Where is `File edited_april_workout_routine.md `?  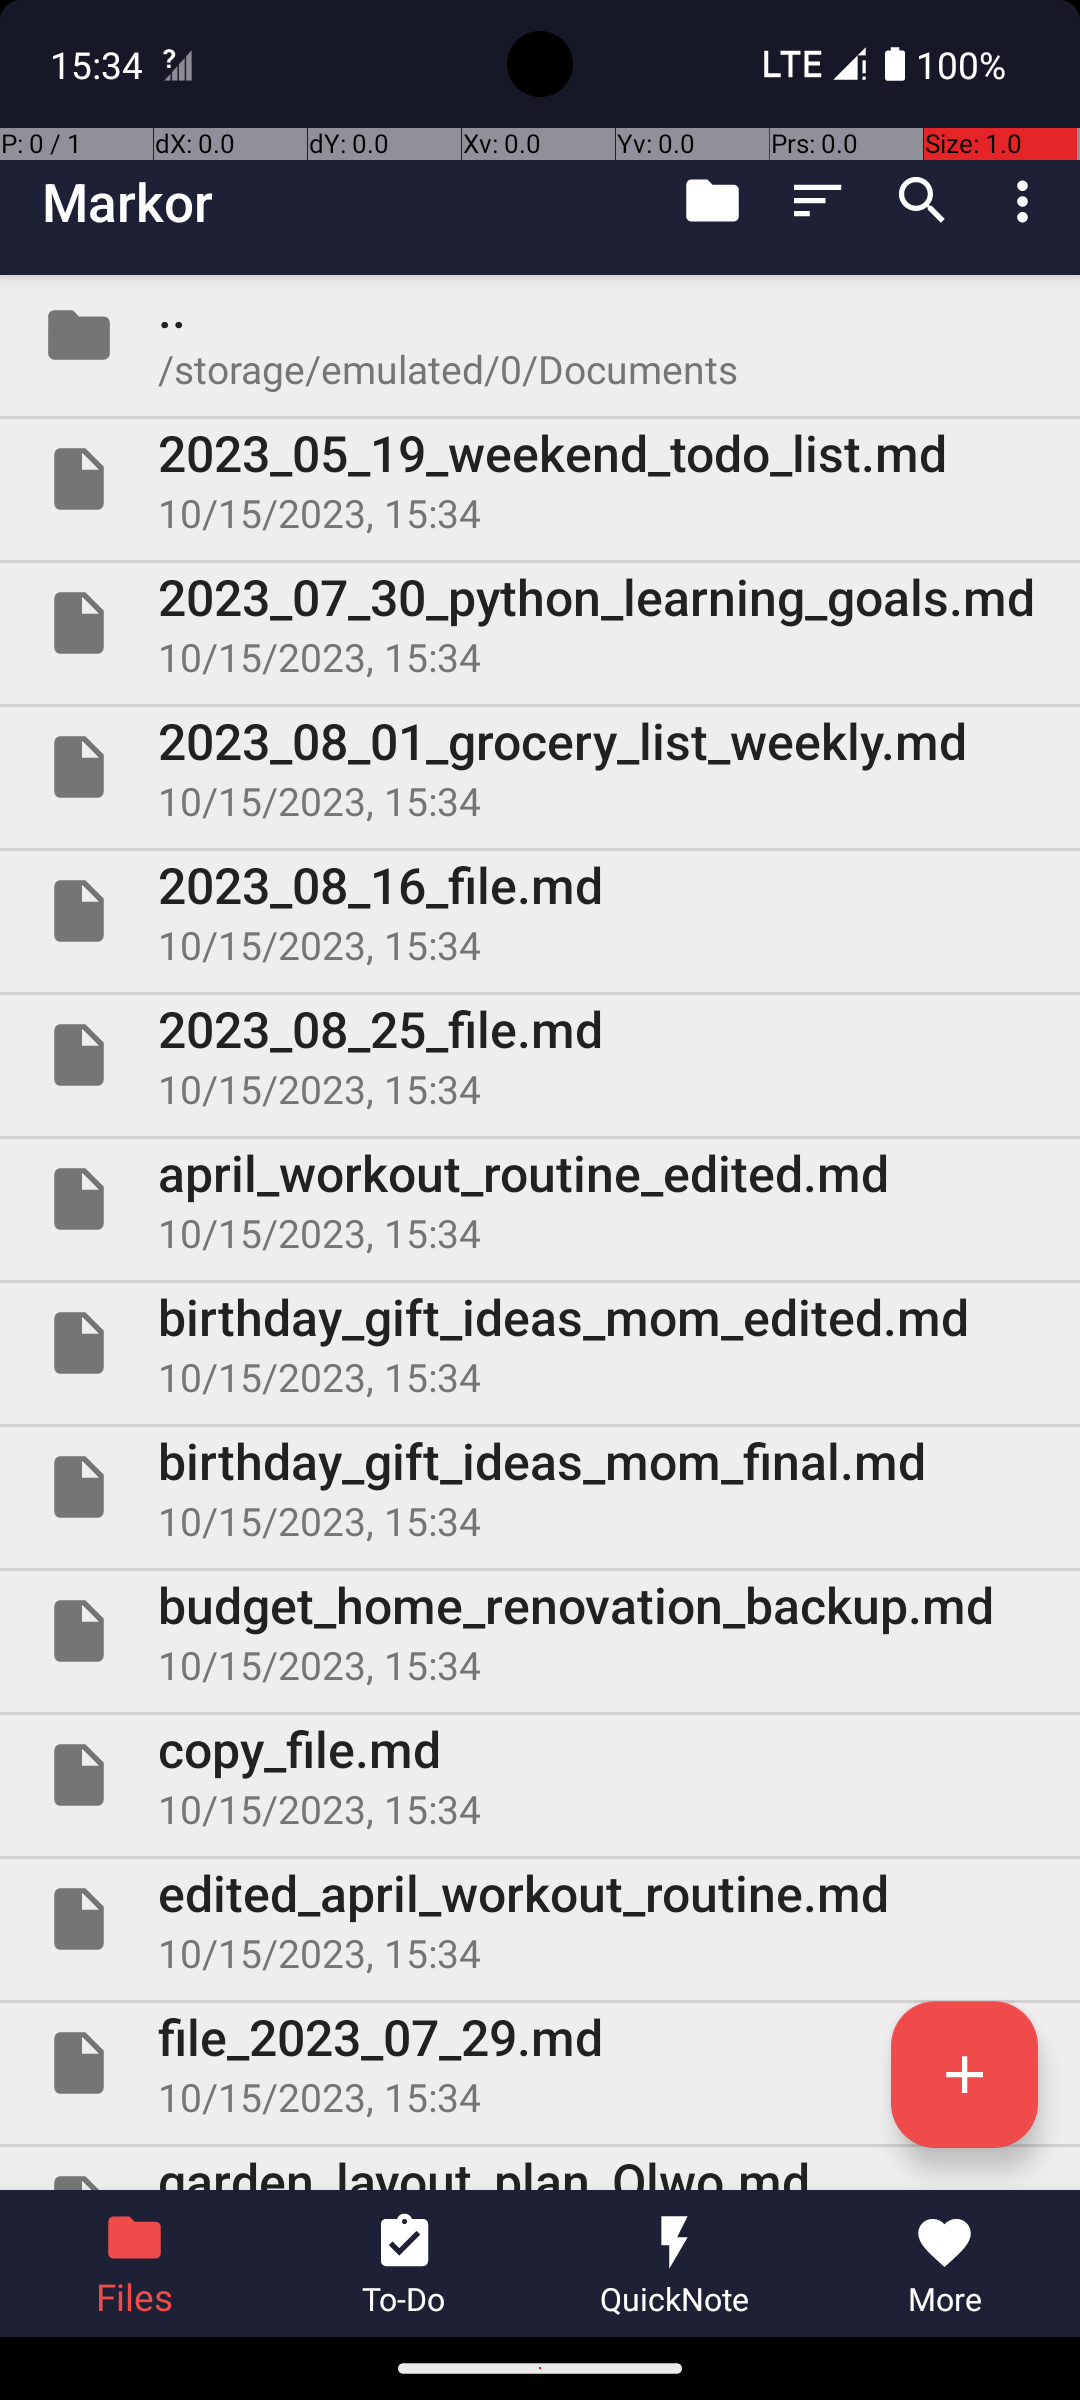 File edited_april_workout_routine.md  is located at coordinates (540, 1919).